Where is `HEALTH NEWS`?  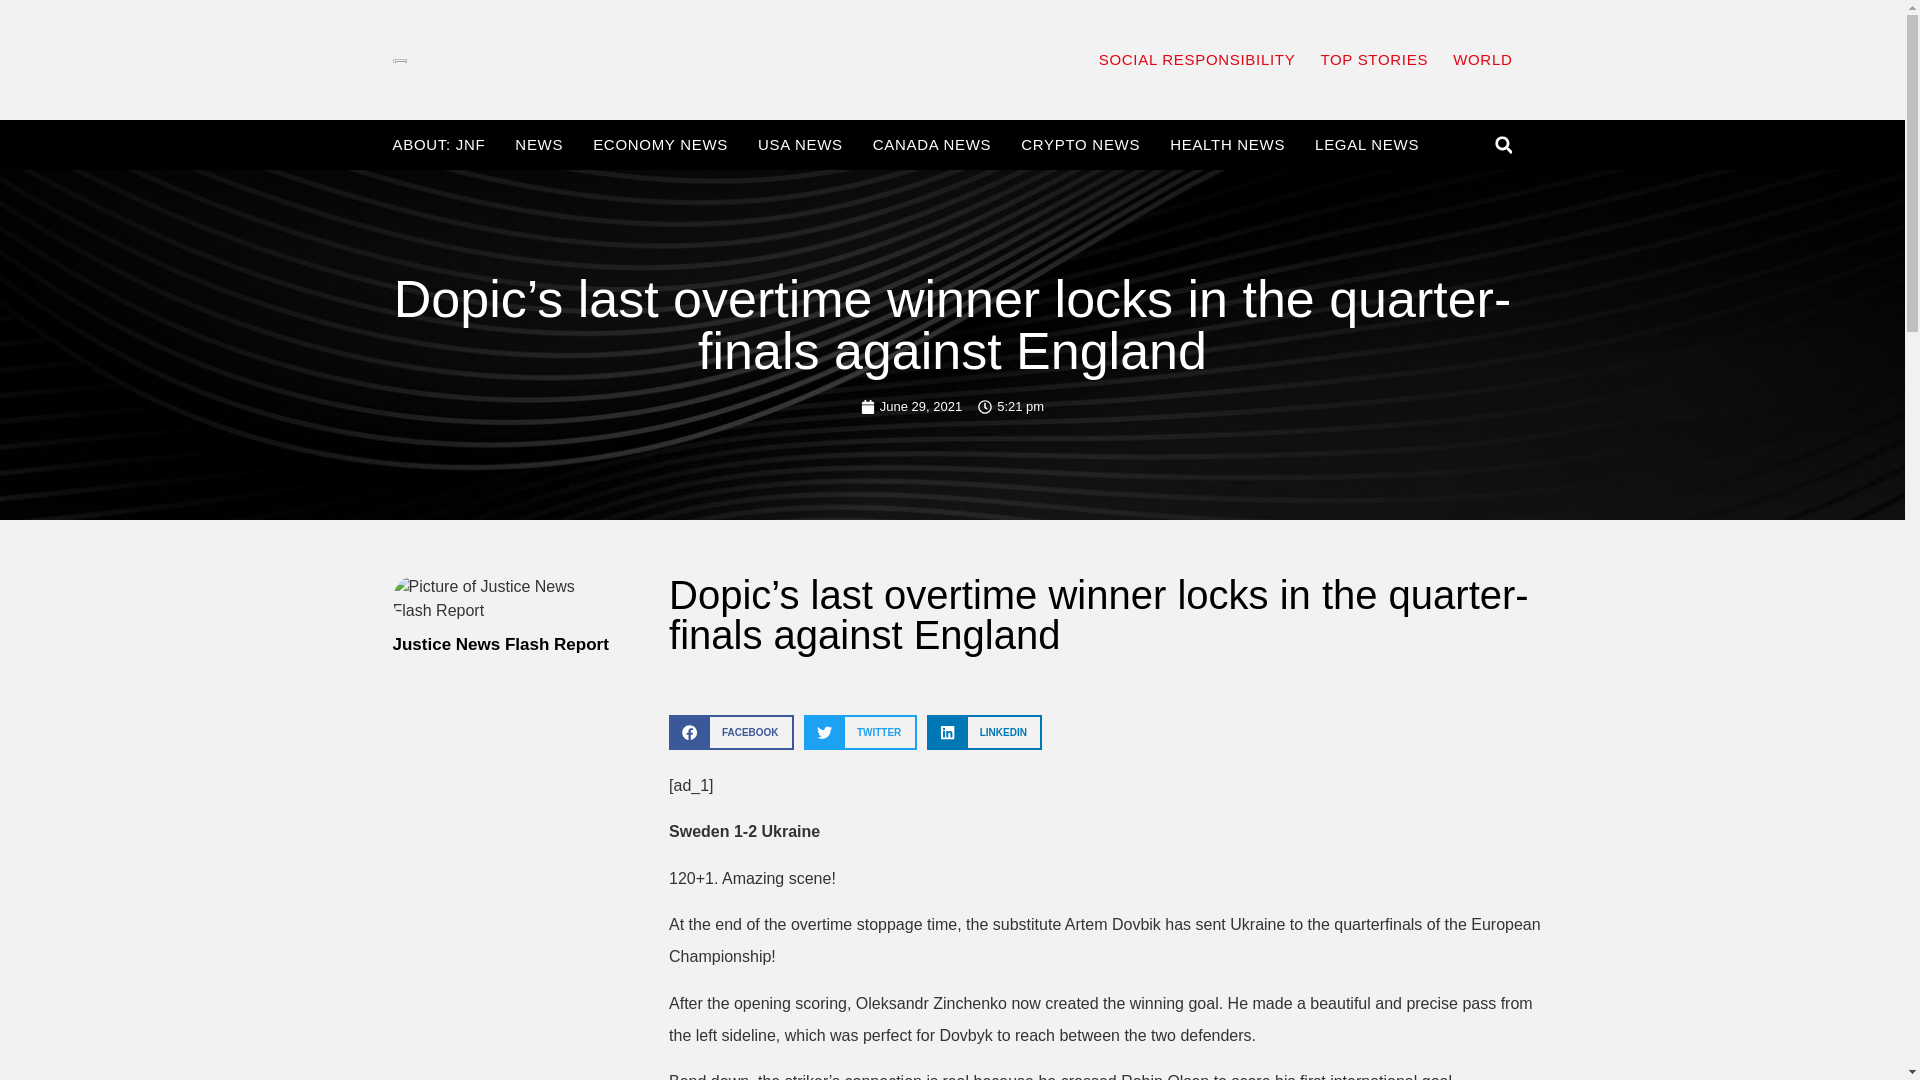
HEALTH NEWS is located at coordinates (1226, 145).